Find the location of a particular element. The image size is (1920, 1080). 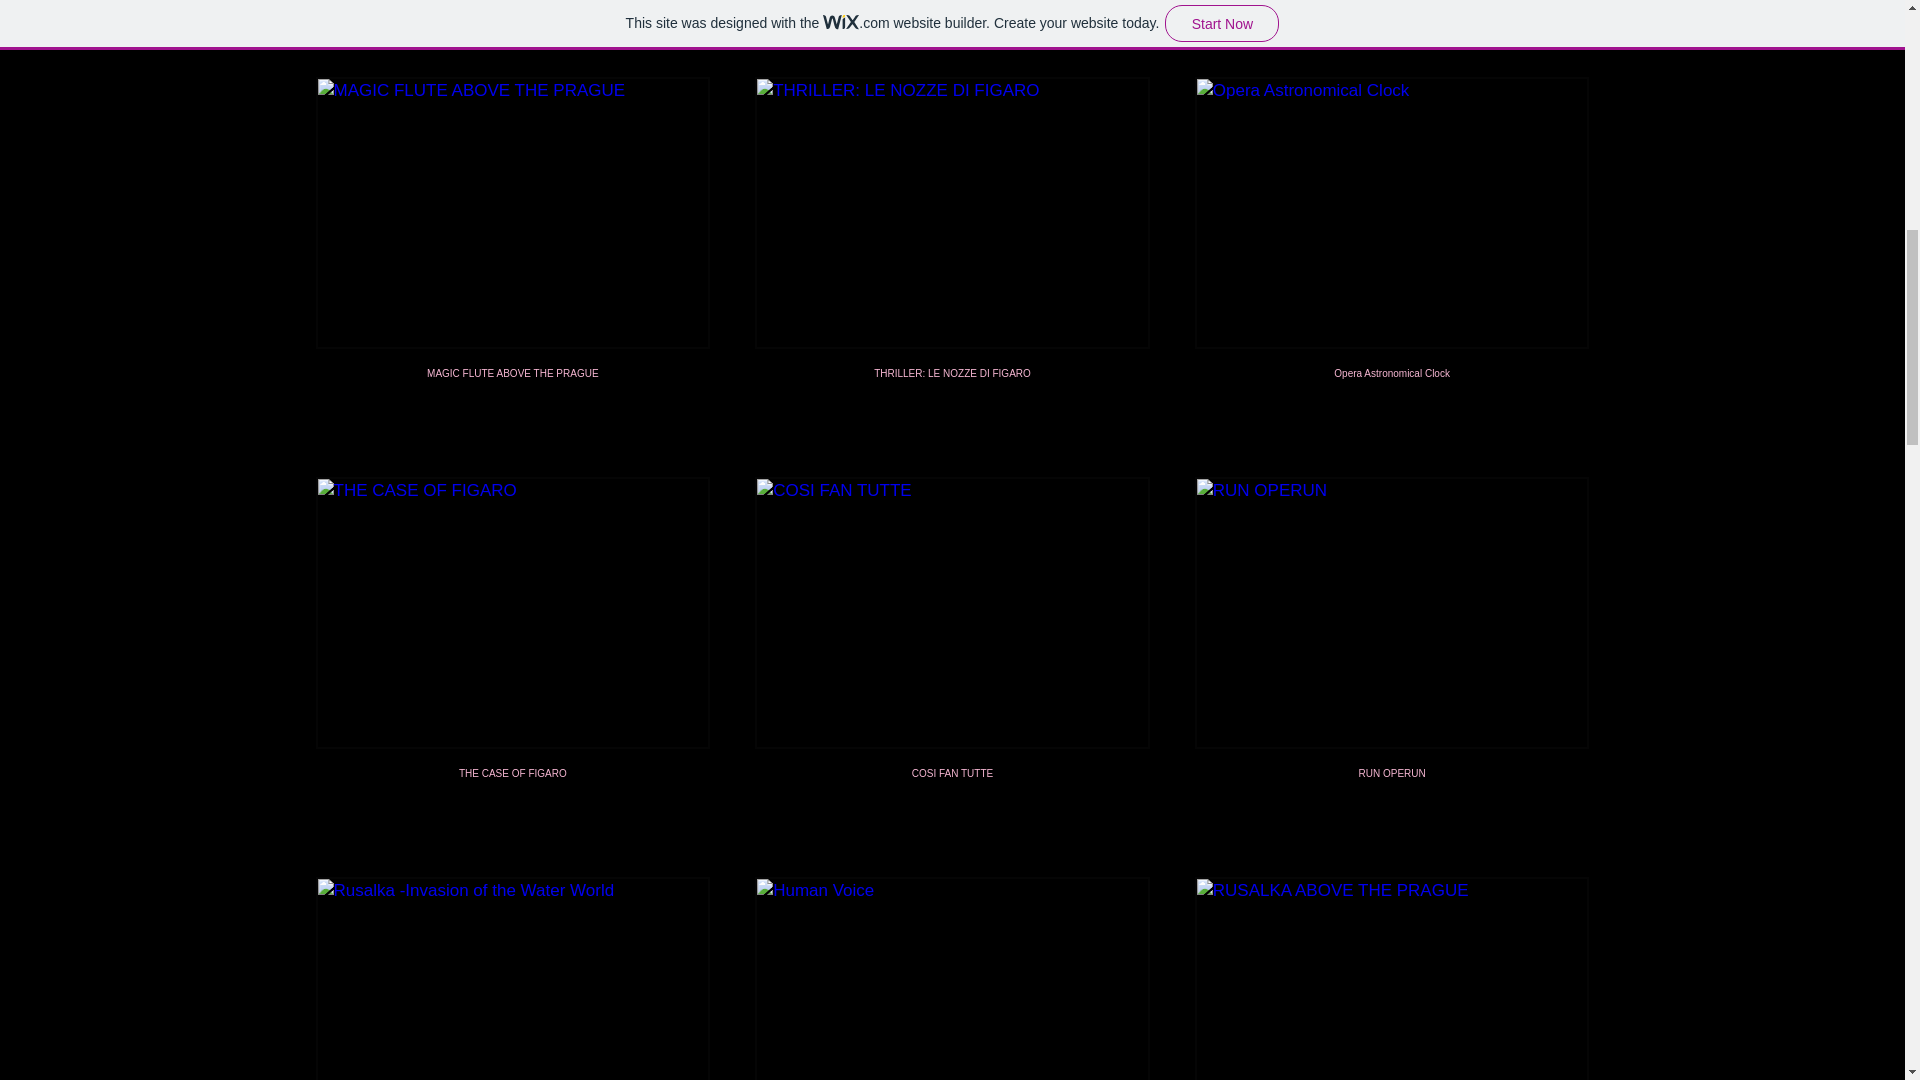

THE CASE OF FIGARO is located at coordinates (513, 654).